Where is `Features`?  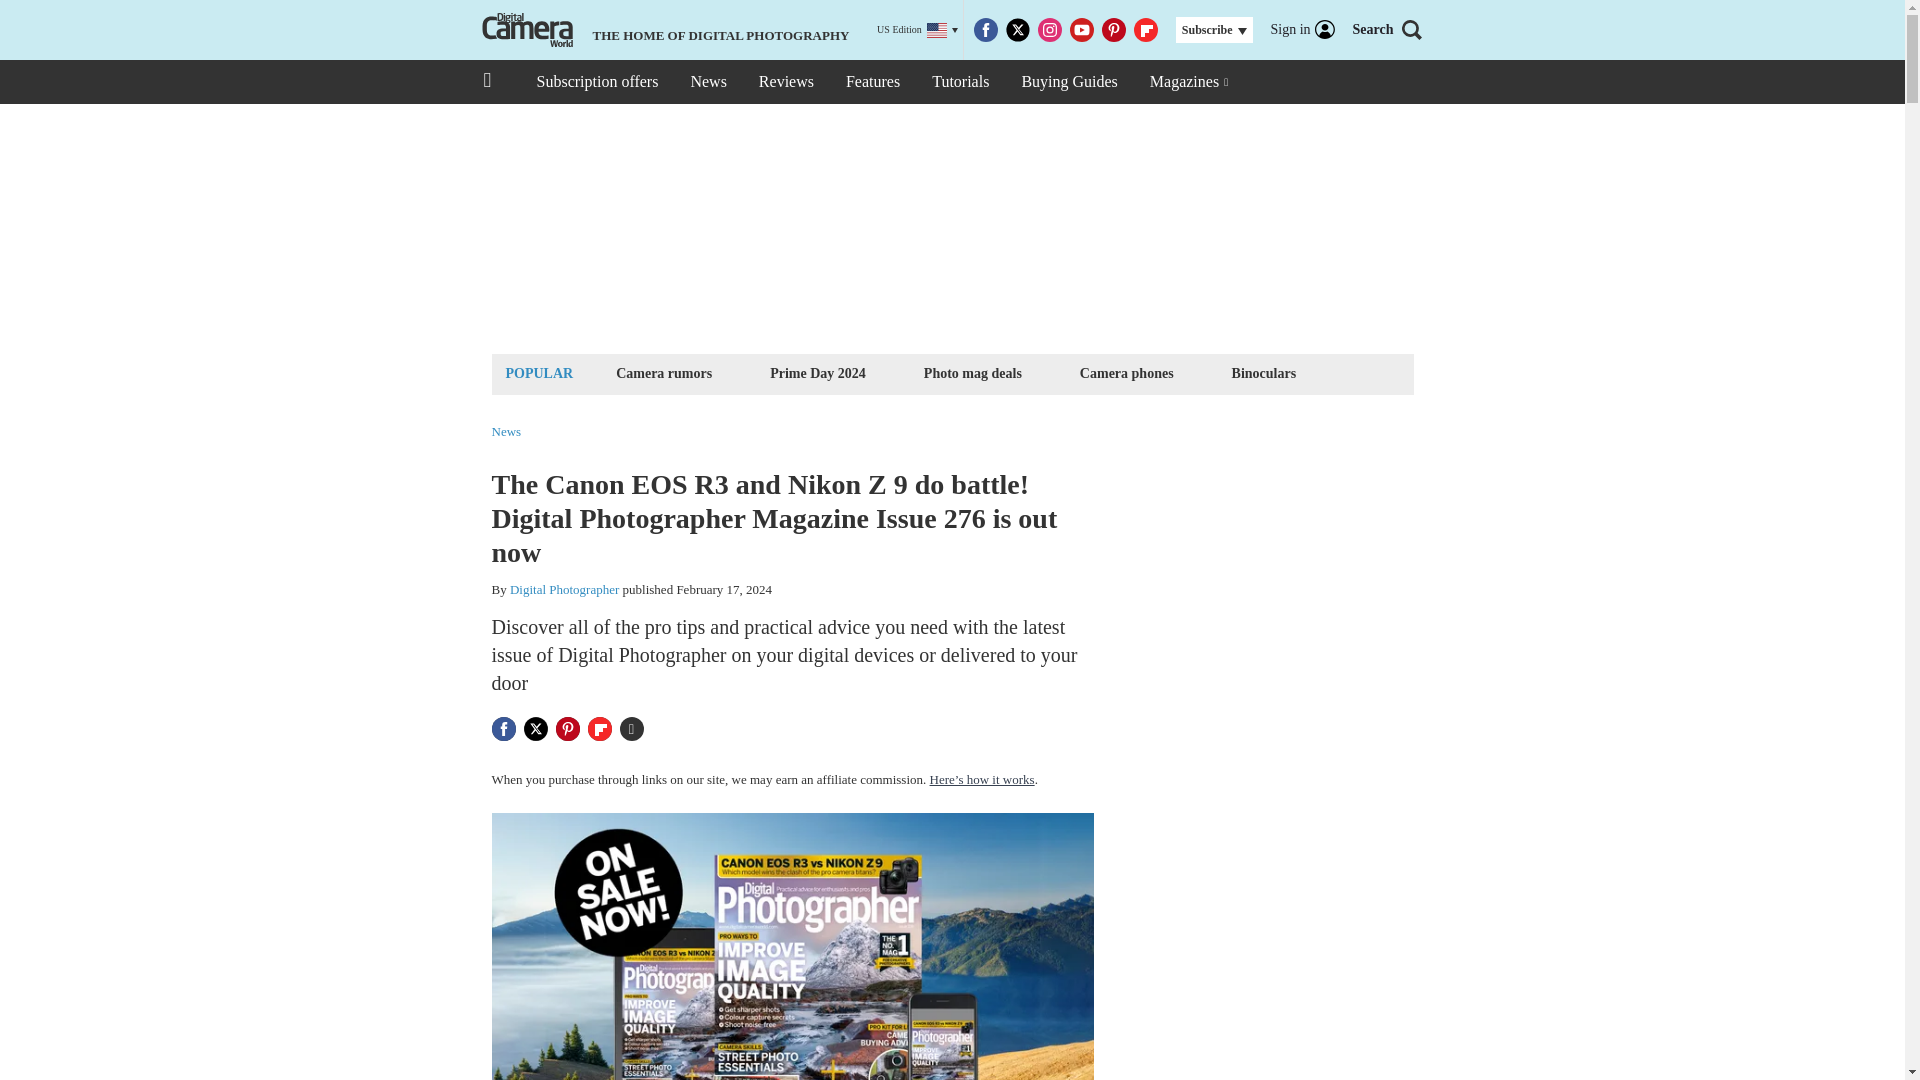
Features is located at coordinates (872, 82).